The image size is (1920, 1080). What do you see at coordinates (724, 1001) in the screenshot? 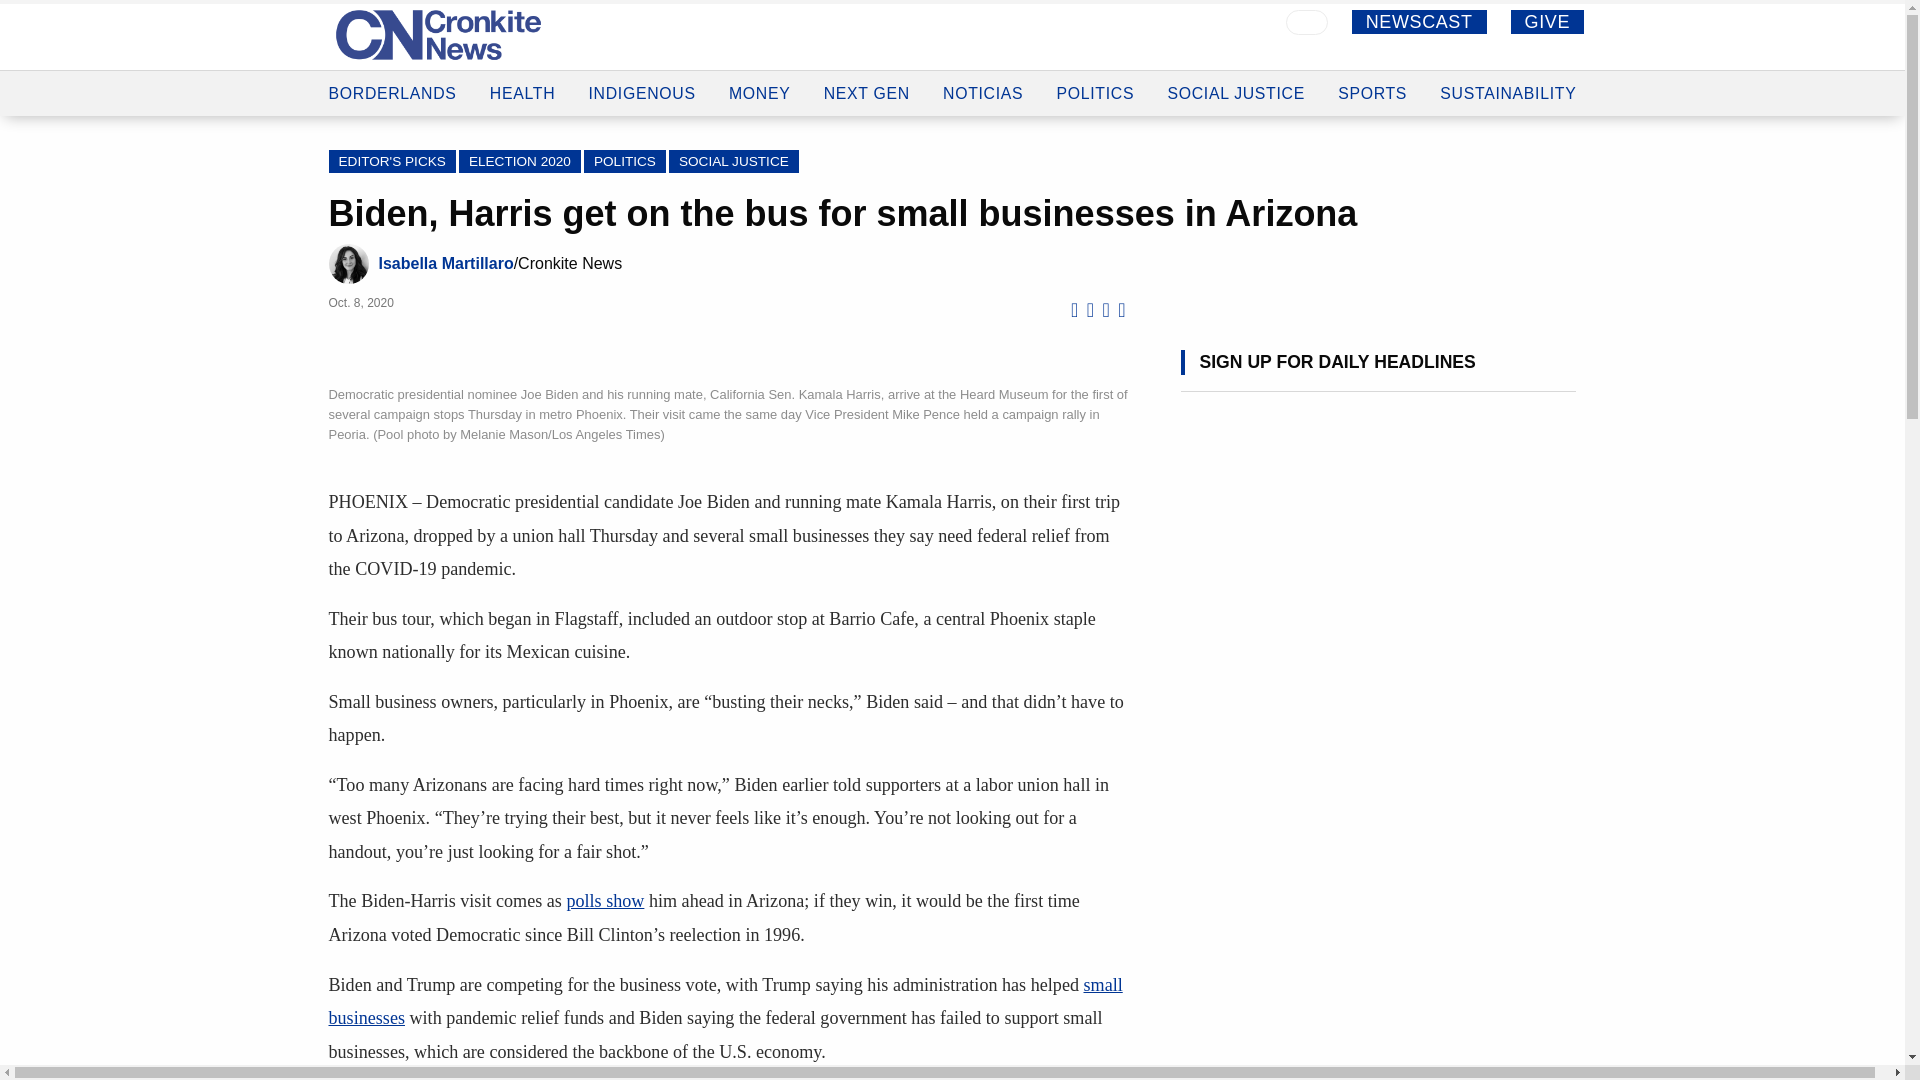
I see `small businesses` at bounding box center [724, 1001].